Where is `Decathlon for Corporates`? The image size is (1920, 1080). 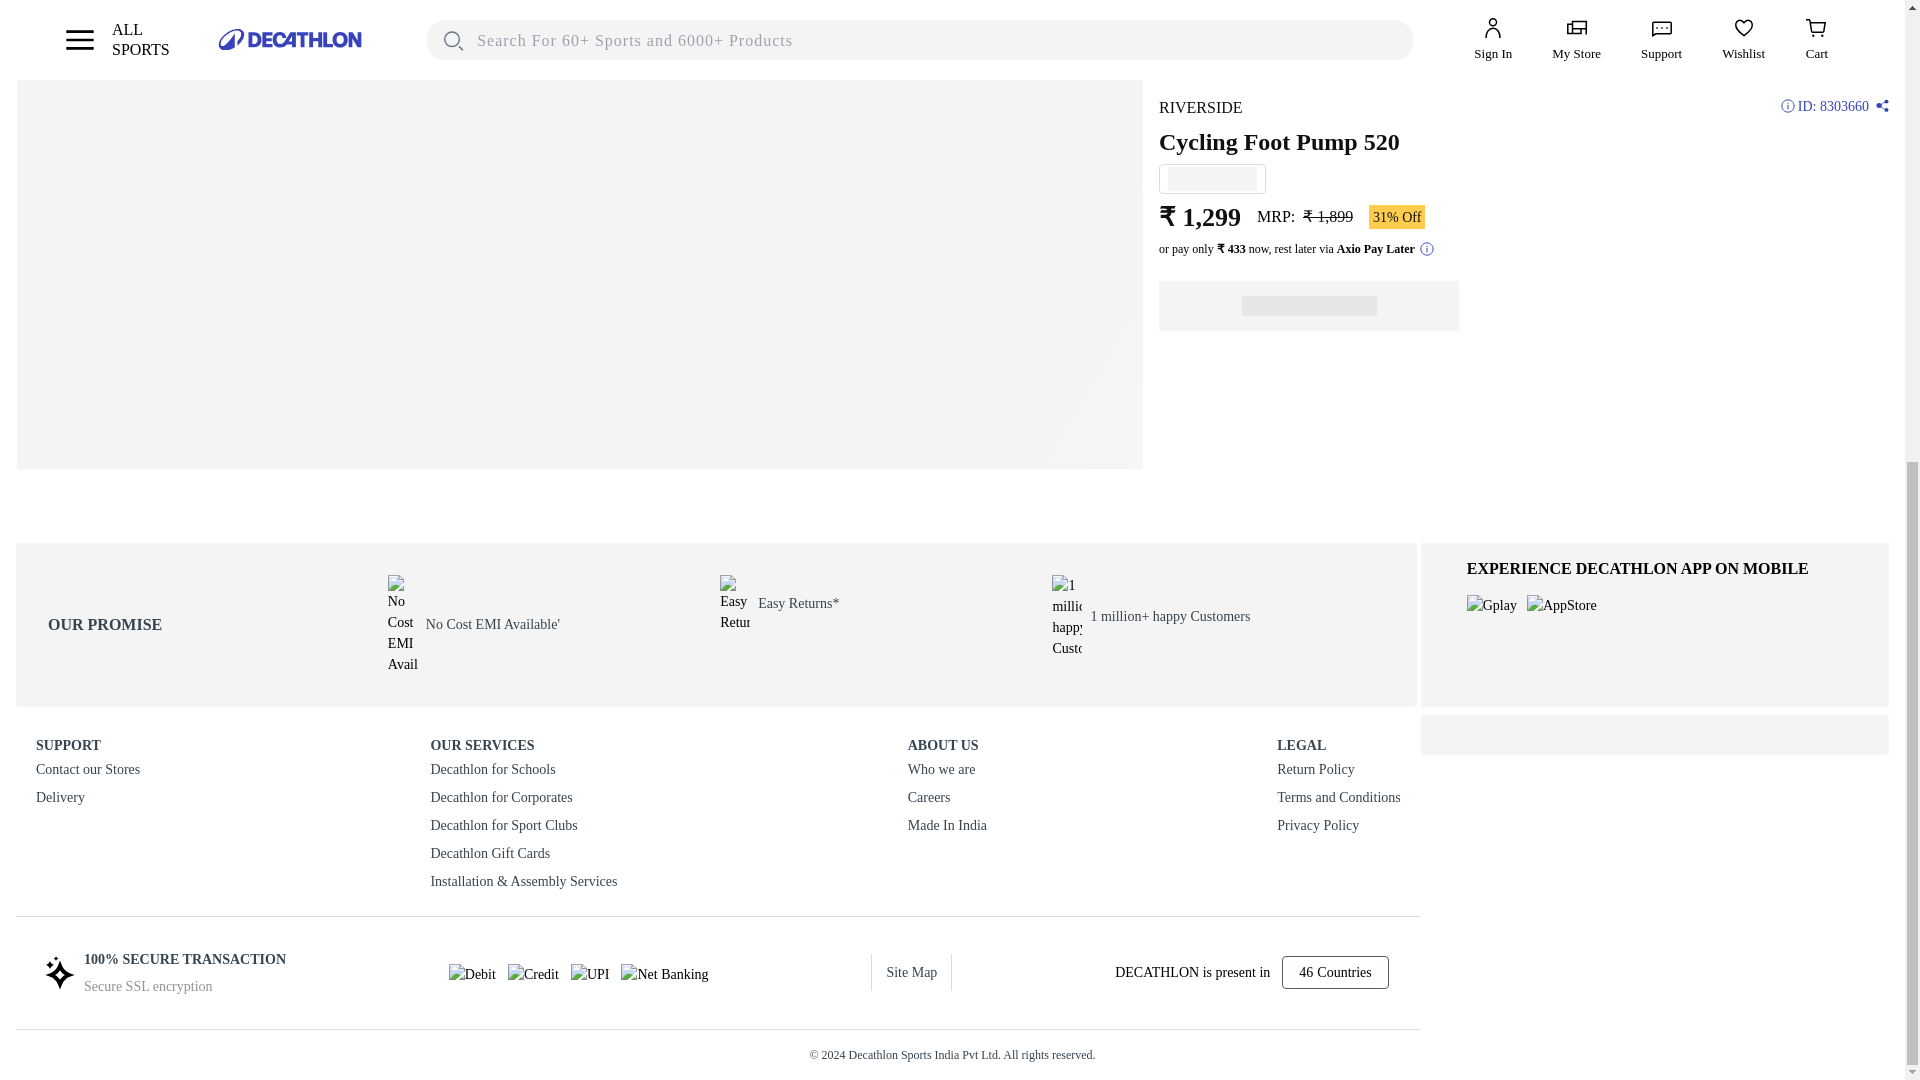 Decathlon for Corporates is located at coordinates (523, 798).